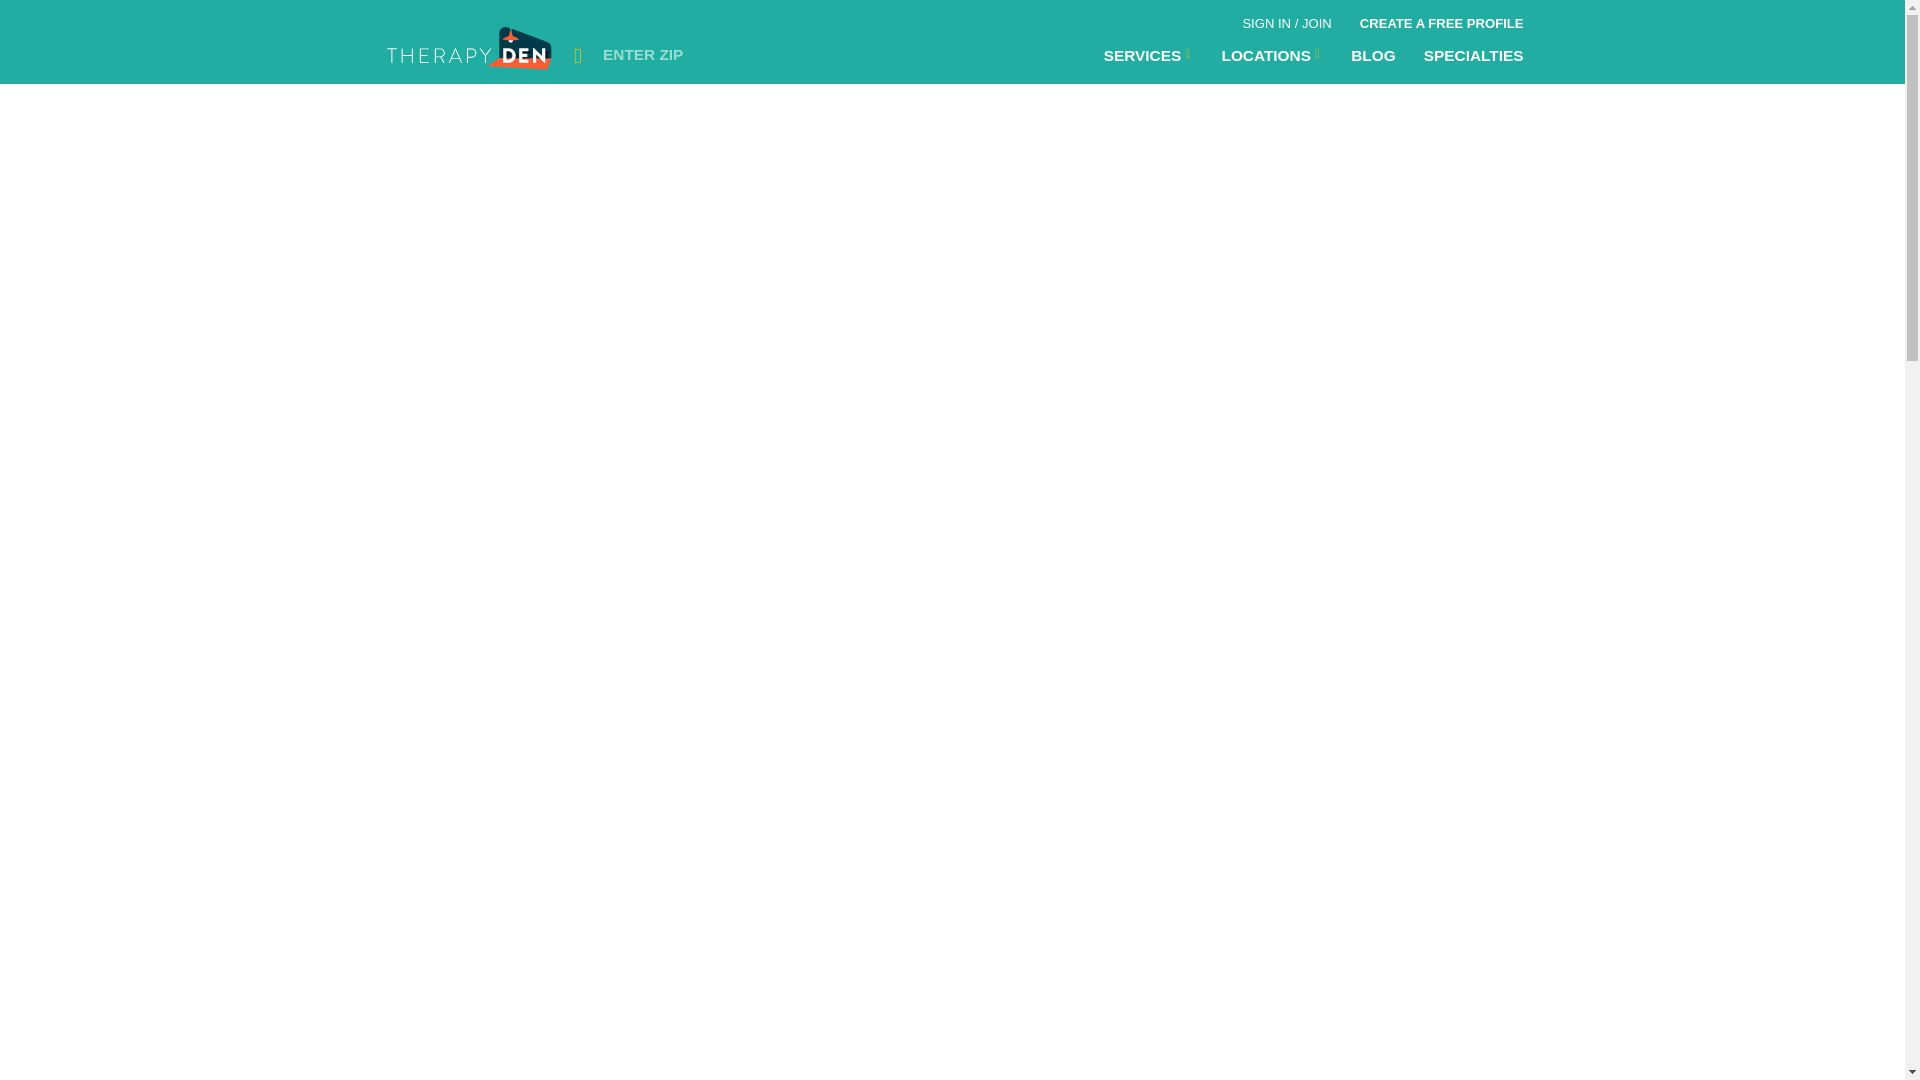  What do you see at coordinates (1372, 55) in the screenshot?
I see `BLOG` at bounding box center [1372, 55].